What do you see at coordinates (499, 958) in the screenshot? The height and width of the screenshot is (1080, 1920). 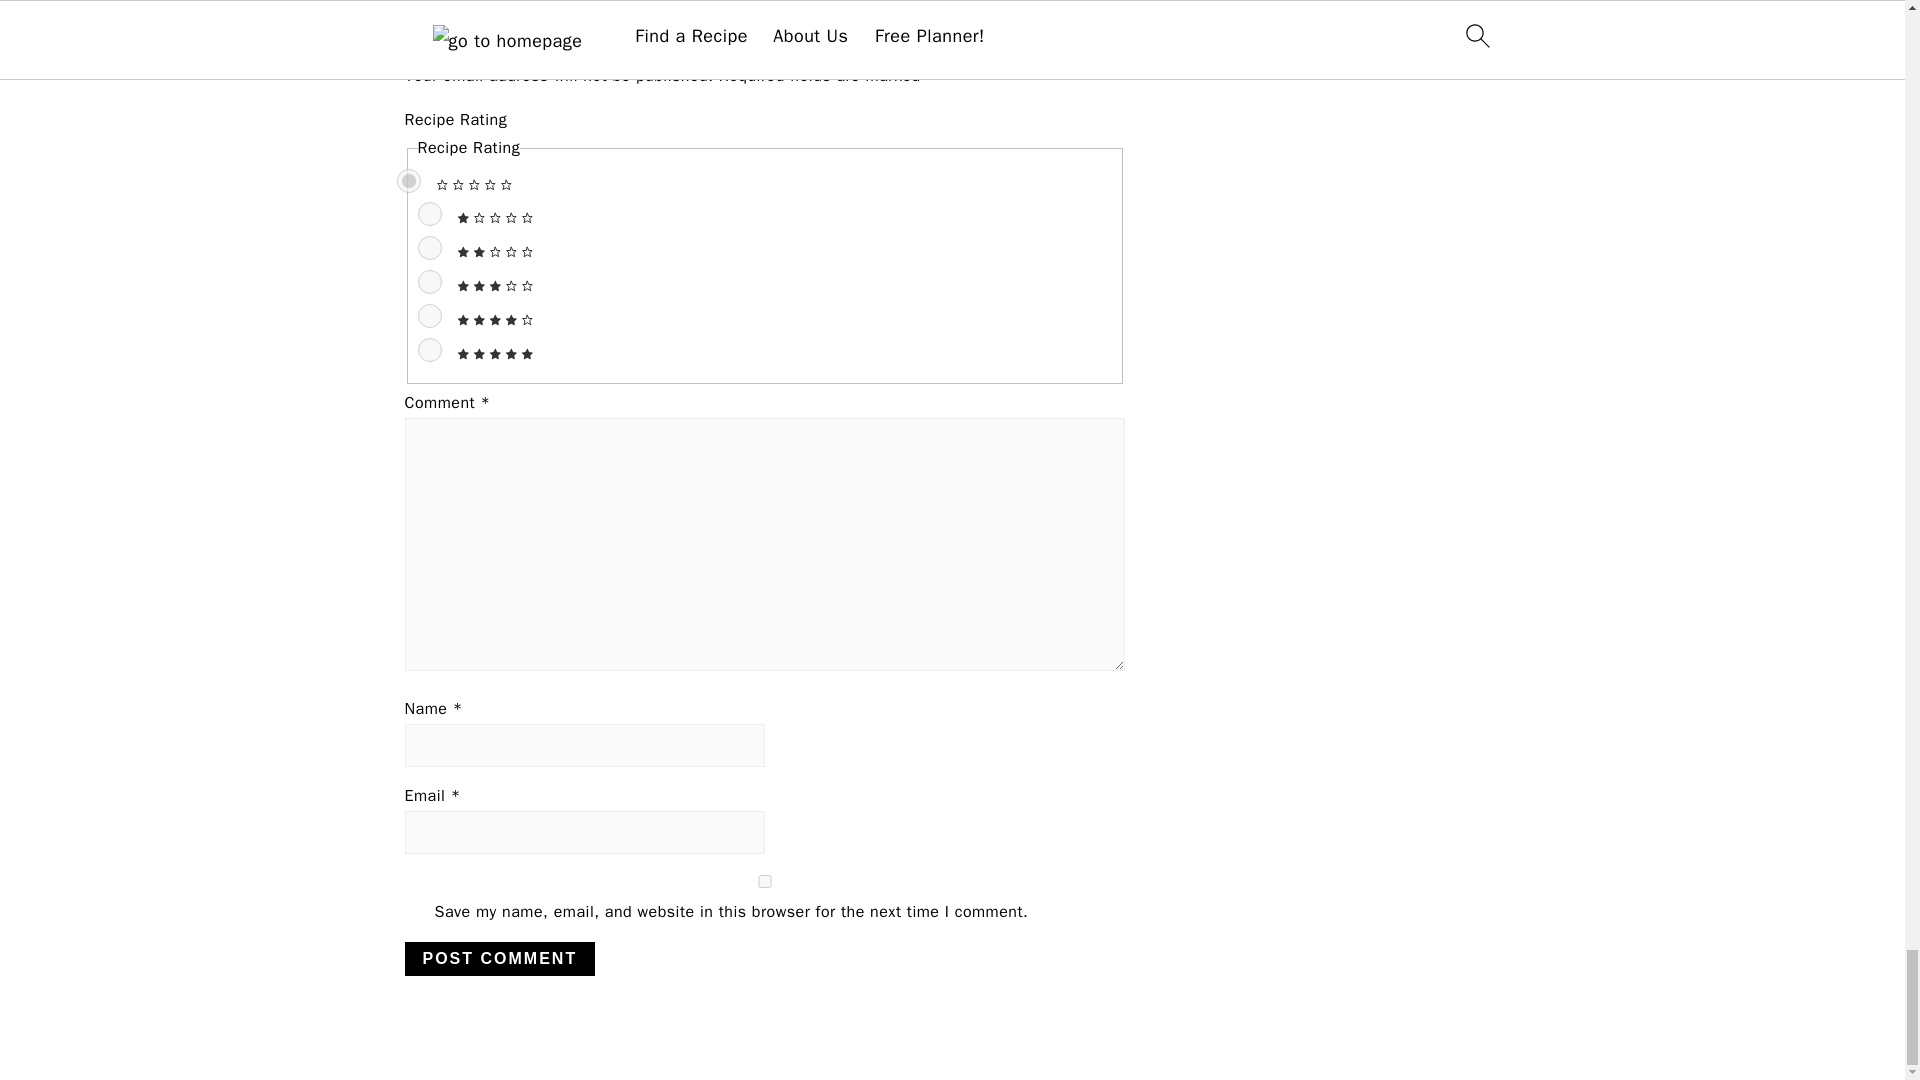 I see `Post Comment` at bounding box center [499, 958].